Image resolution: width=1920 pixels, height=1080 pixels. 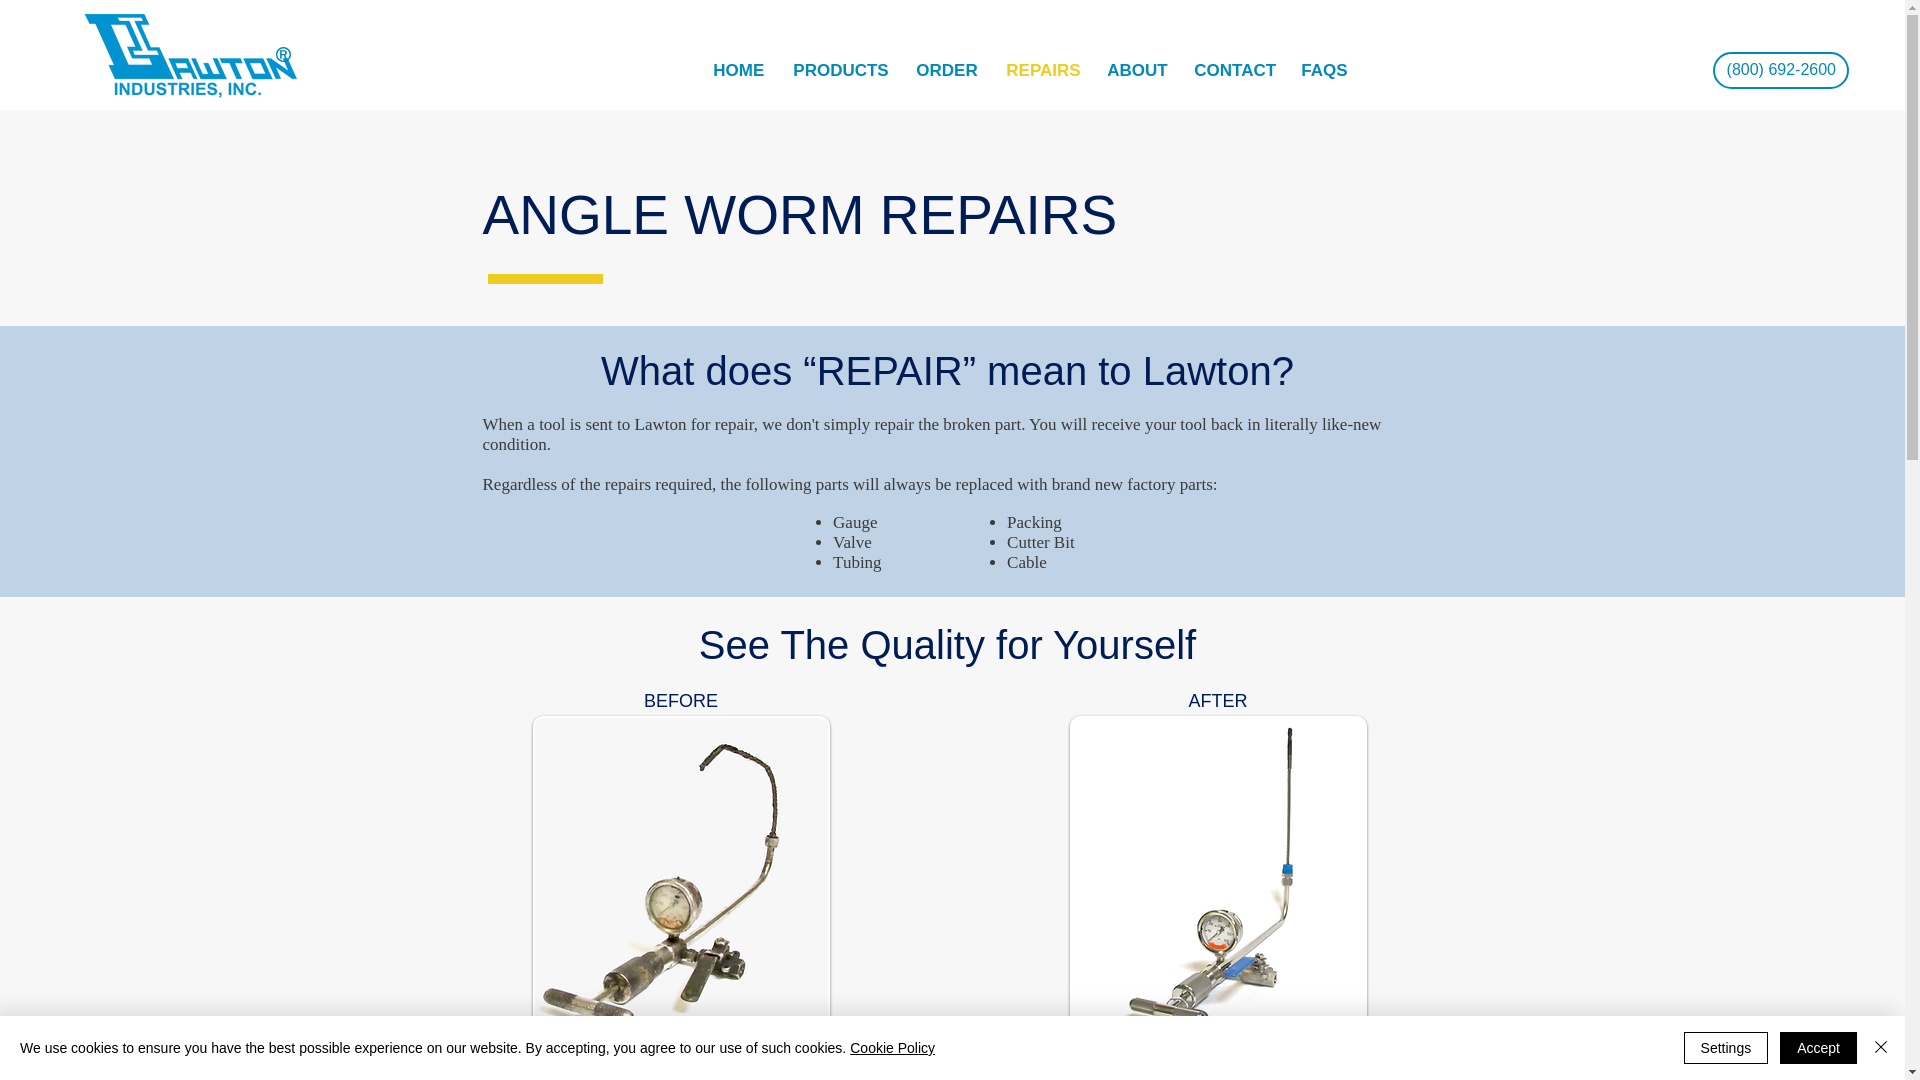 I want to click on PRODUCTS, so click(x=838, y=70).